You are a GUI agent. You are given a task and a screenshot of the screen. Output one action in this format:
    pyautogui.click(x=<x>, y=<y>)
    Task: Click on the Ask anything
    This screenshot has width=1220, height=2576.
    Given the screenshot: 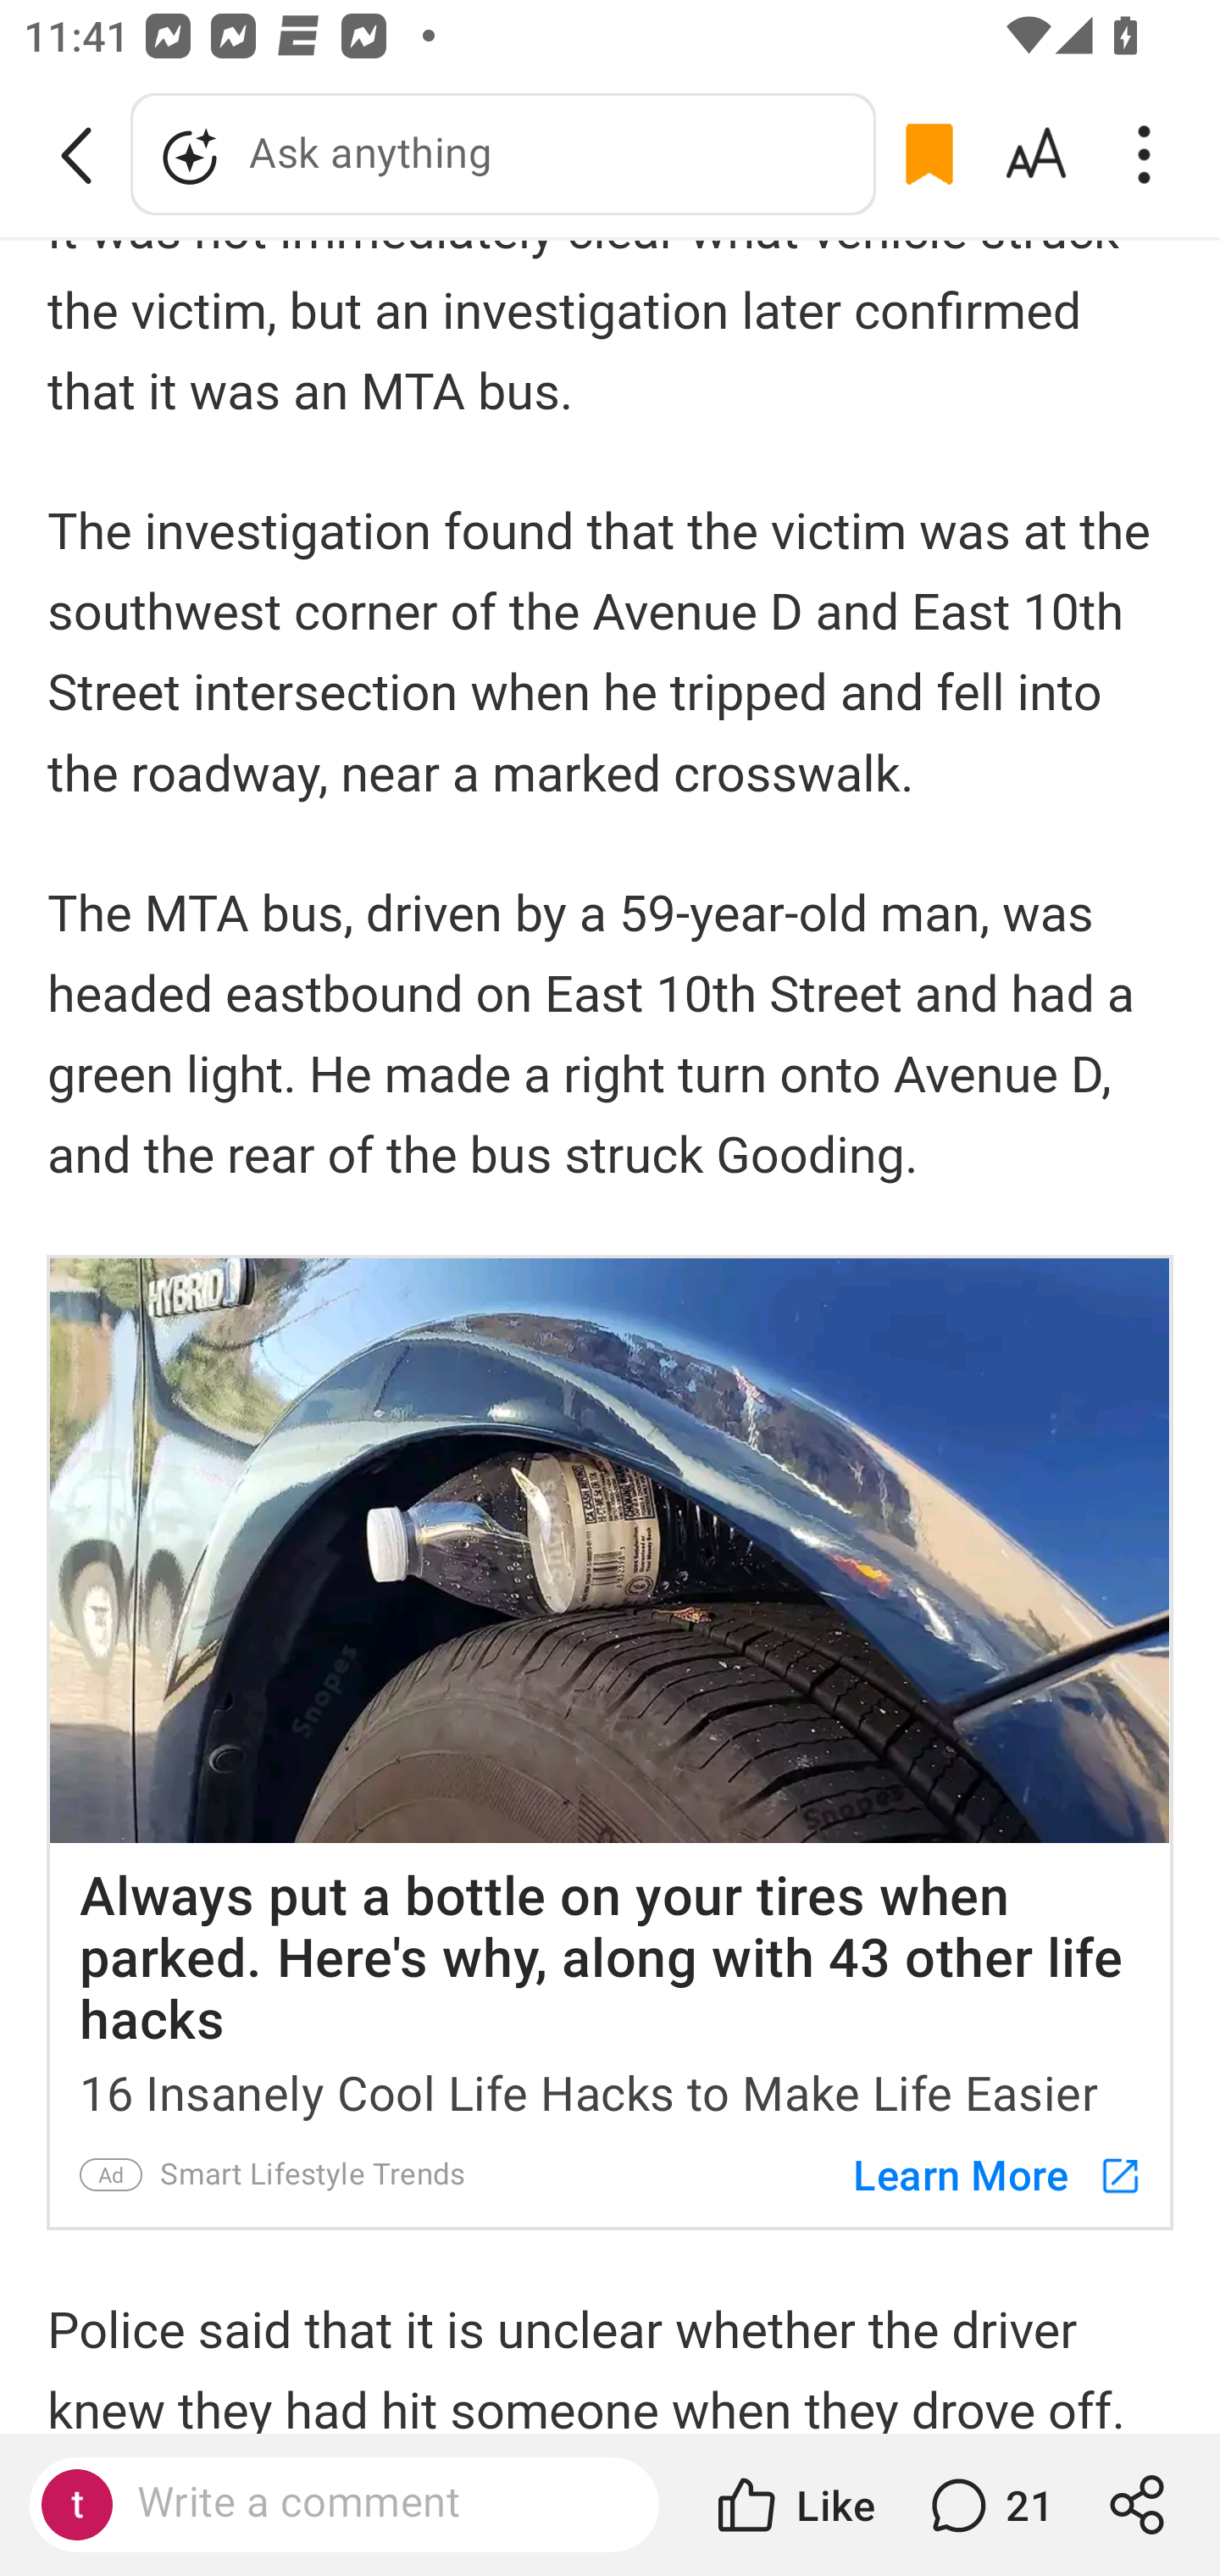 What is the action you would take?
    pyautogui.click(x=503, y=154)
    